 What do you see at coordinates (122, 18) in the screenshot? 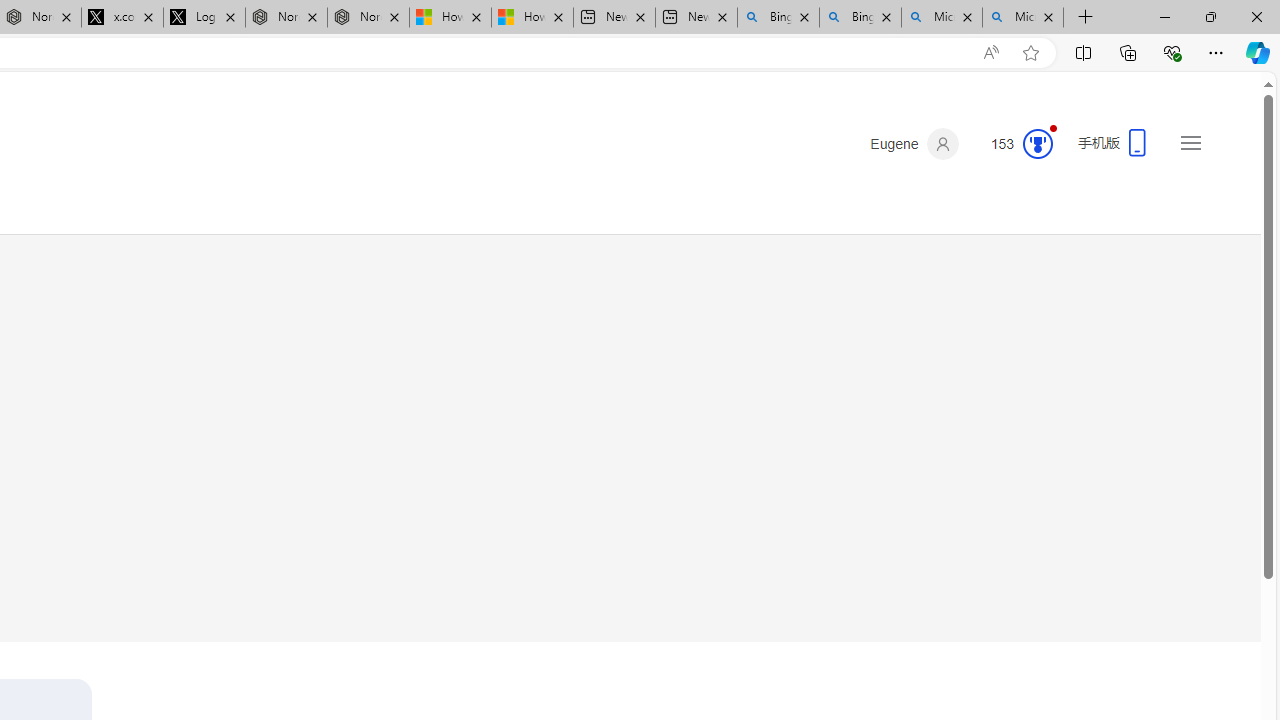
I see `x.com/NordaceOfficial` at bounding box center [122, 18].